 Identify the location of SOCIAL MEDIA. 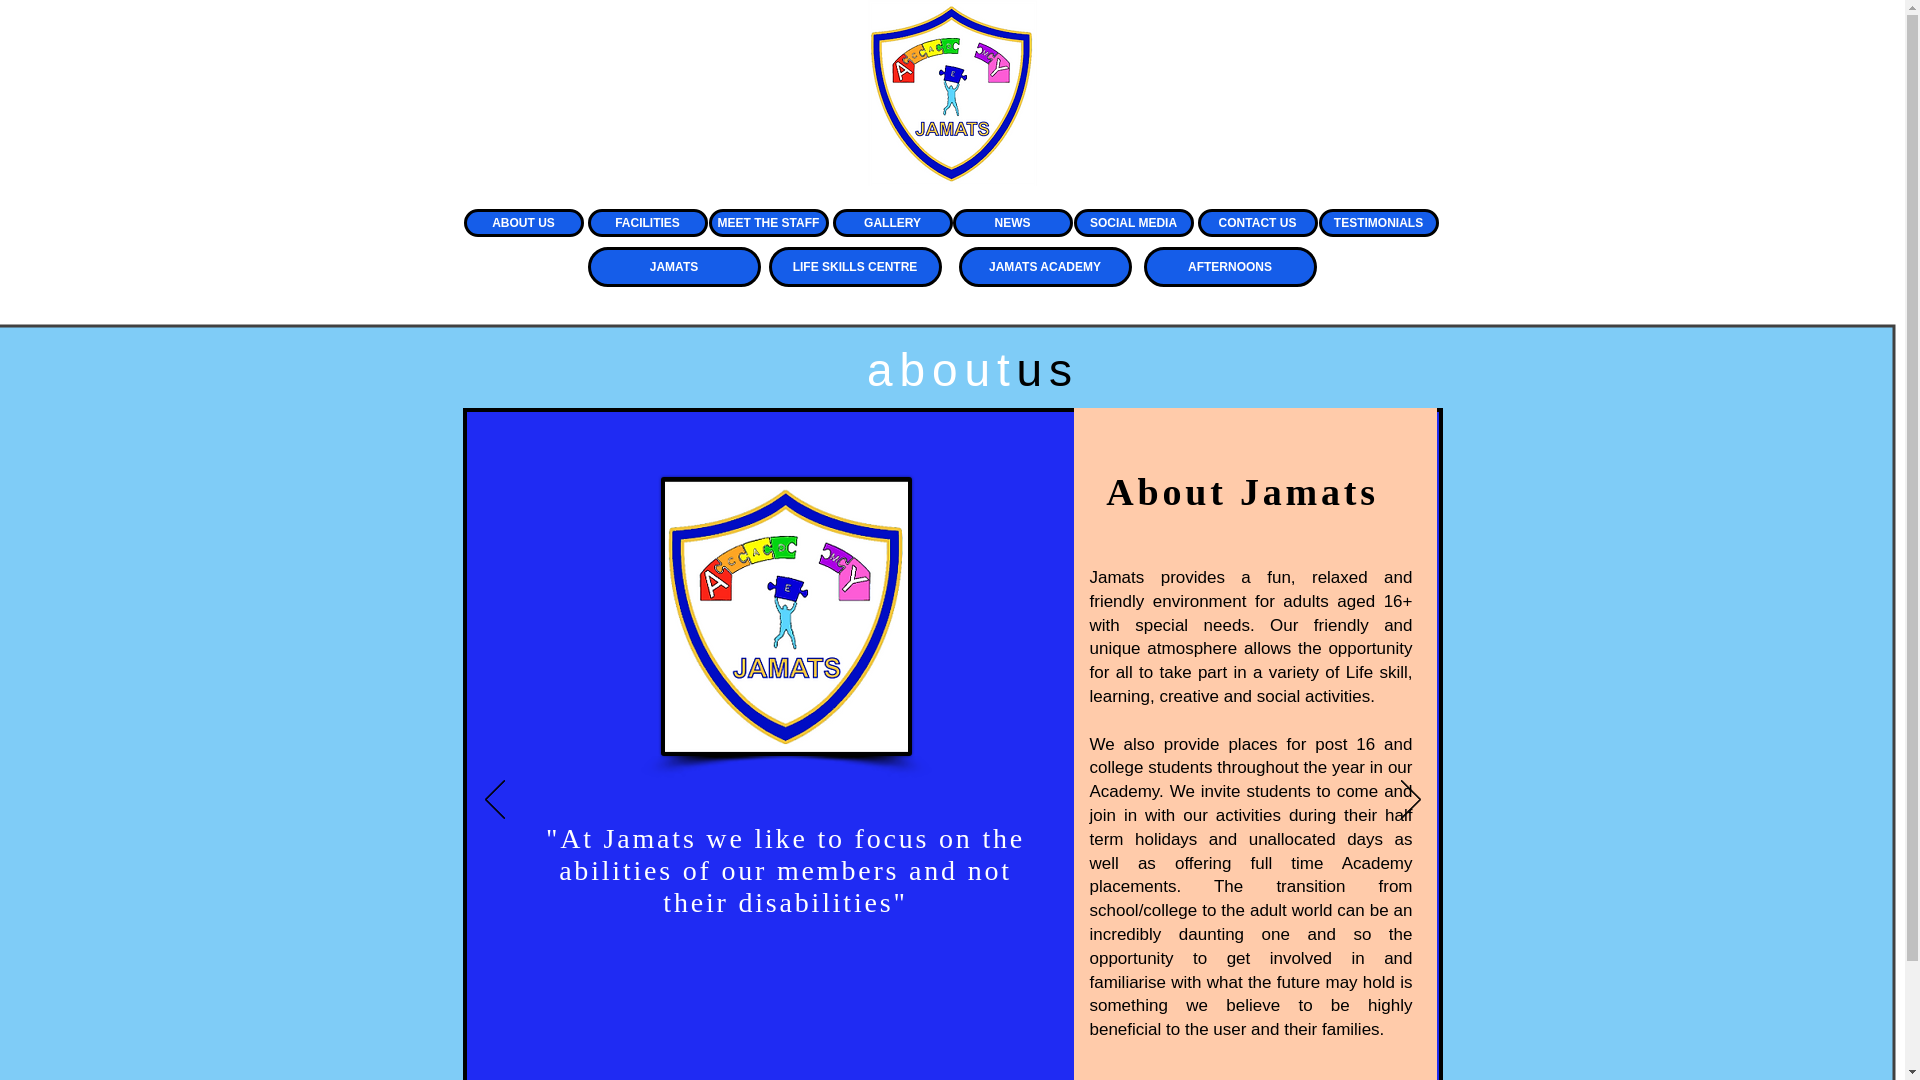
(1134, 222).